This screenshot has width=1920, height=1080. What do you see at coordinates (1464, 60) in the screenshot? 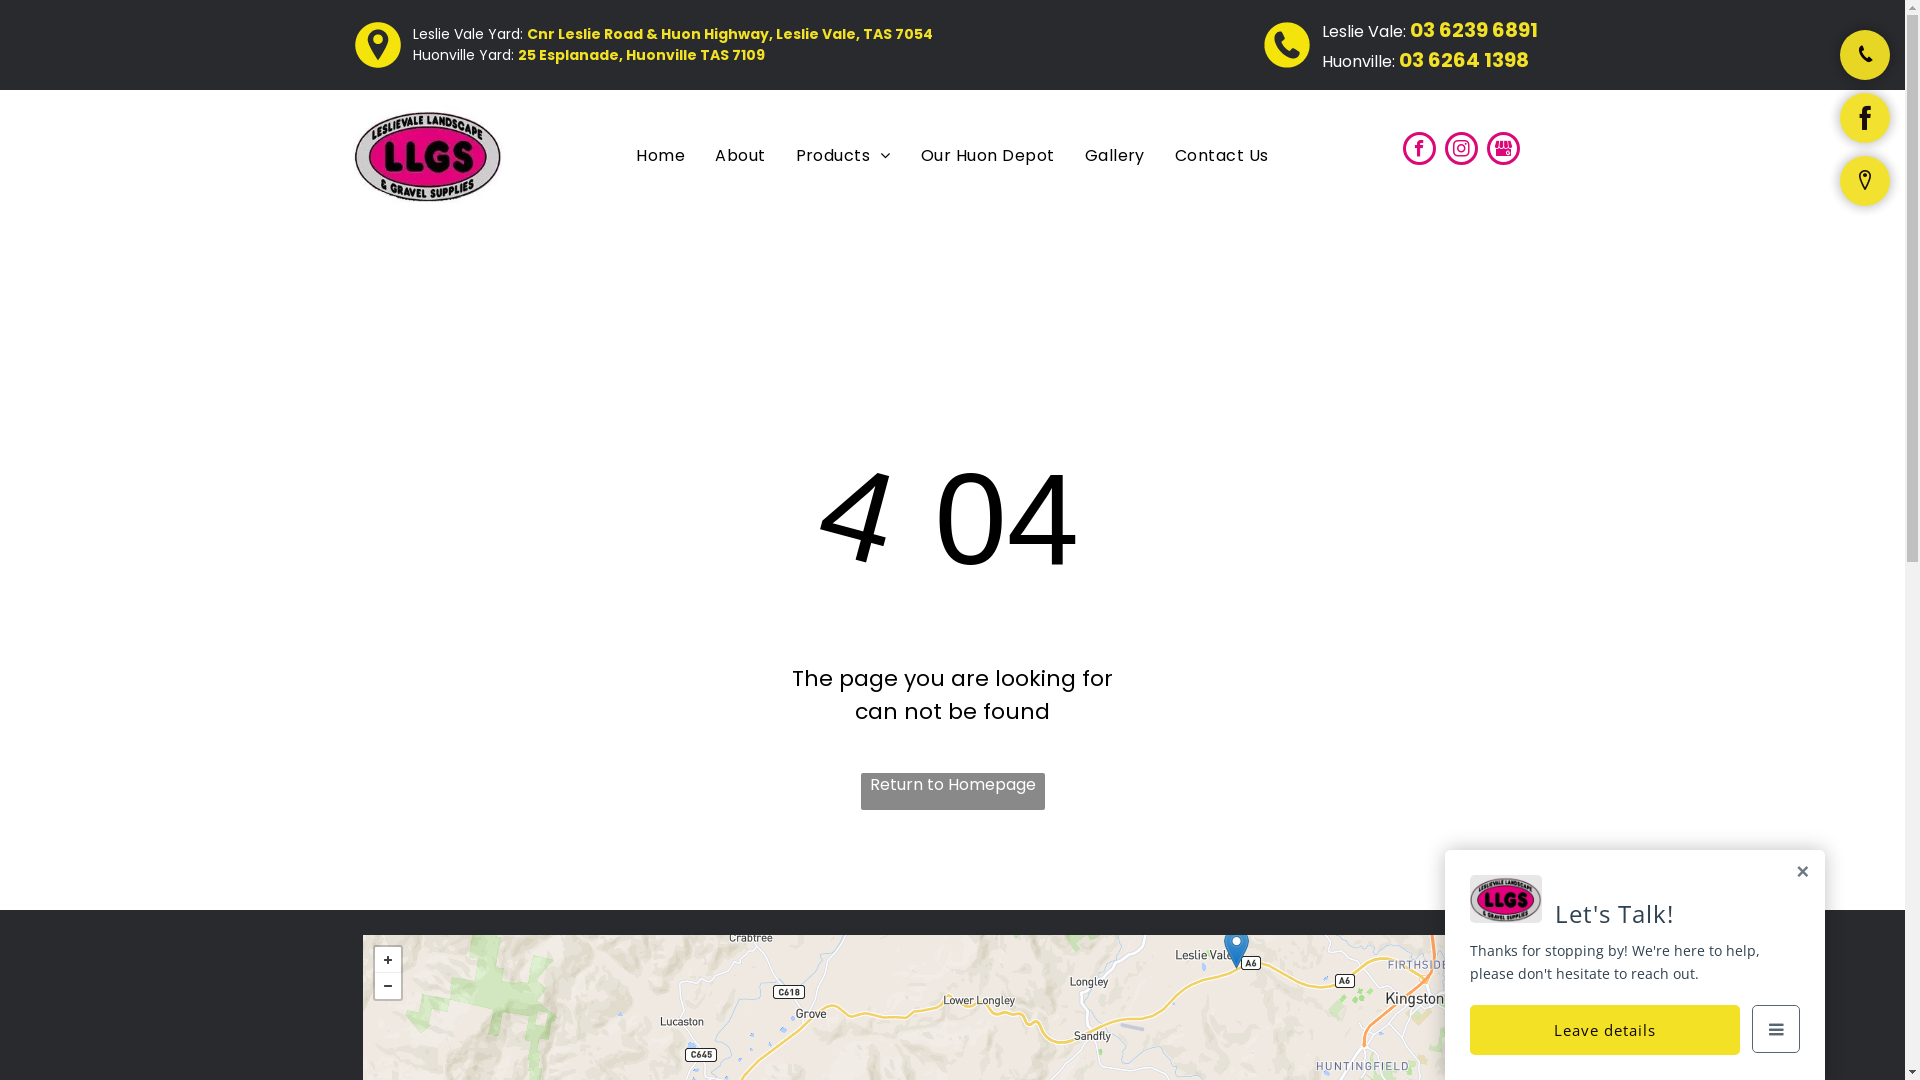
I see `03 6264 1398` at bounding box center [1464, 60].